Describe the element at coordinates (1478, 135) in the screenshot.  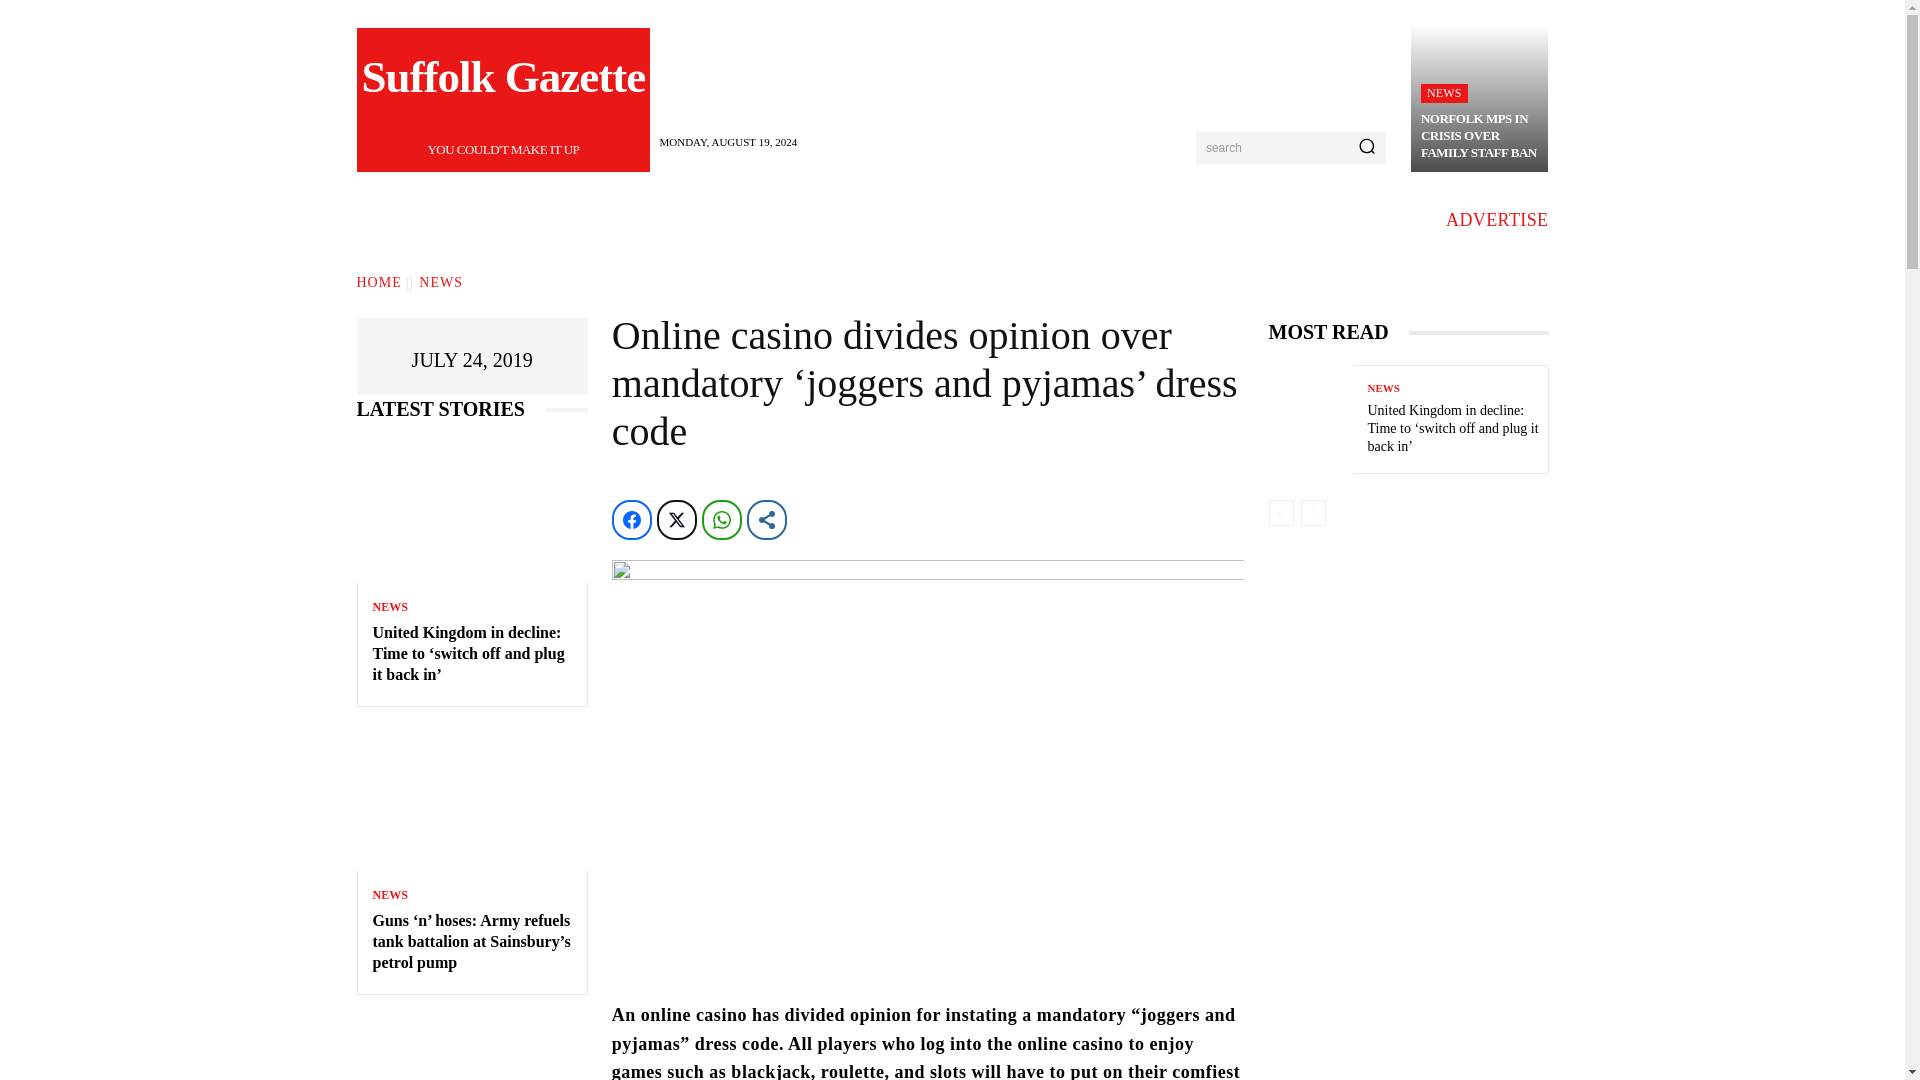
I see `NORFOLK MPS IN CRISIS OVER FAMILY STAFF BAN` at that location.